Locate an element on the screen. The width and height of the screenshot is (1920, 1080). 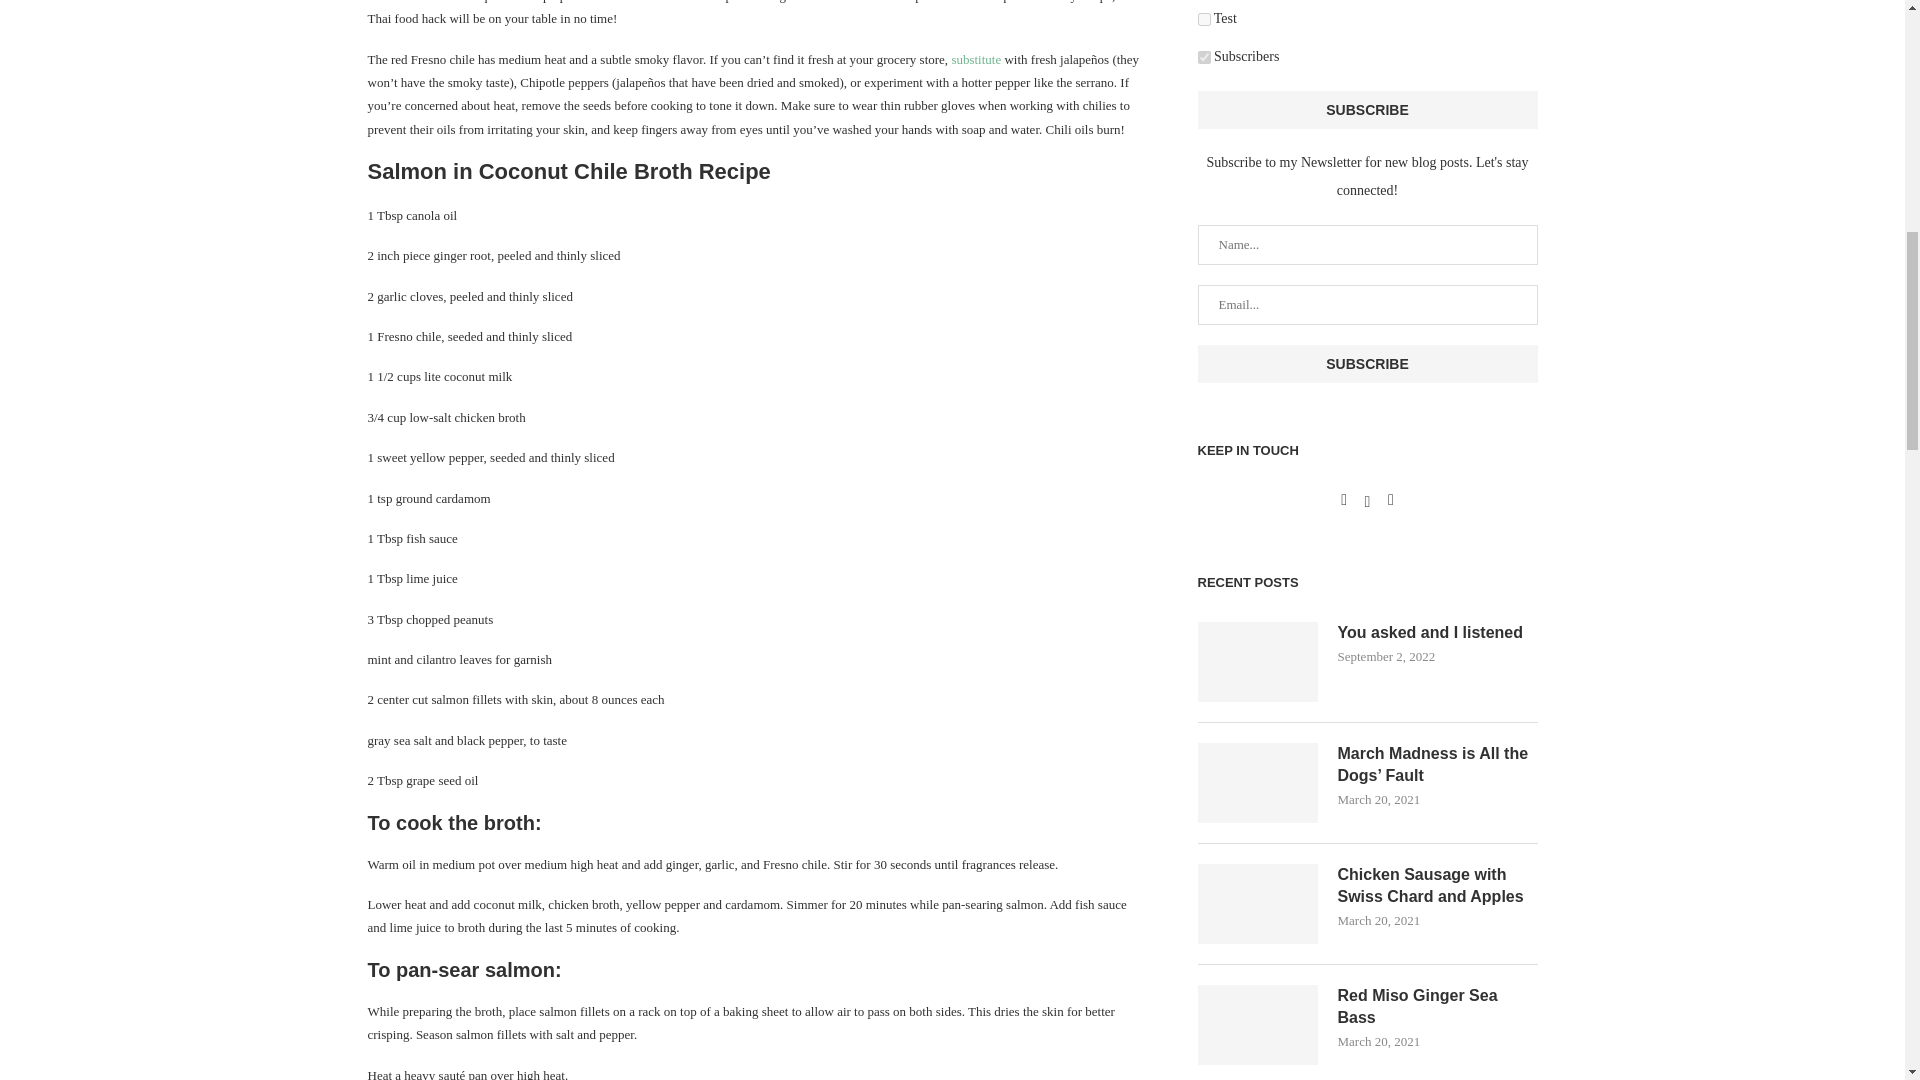
7cd0e5dff5 is located at coordinates (1204, 56).